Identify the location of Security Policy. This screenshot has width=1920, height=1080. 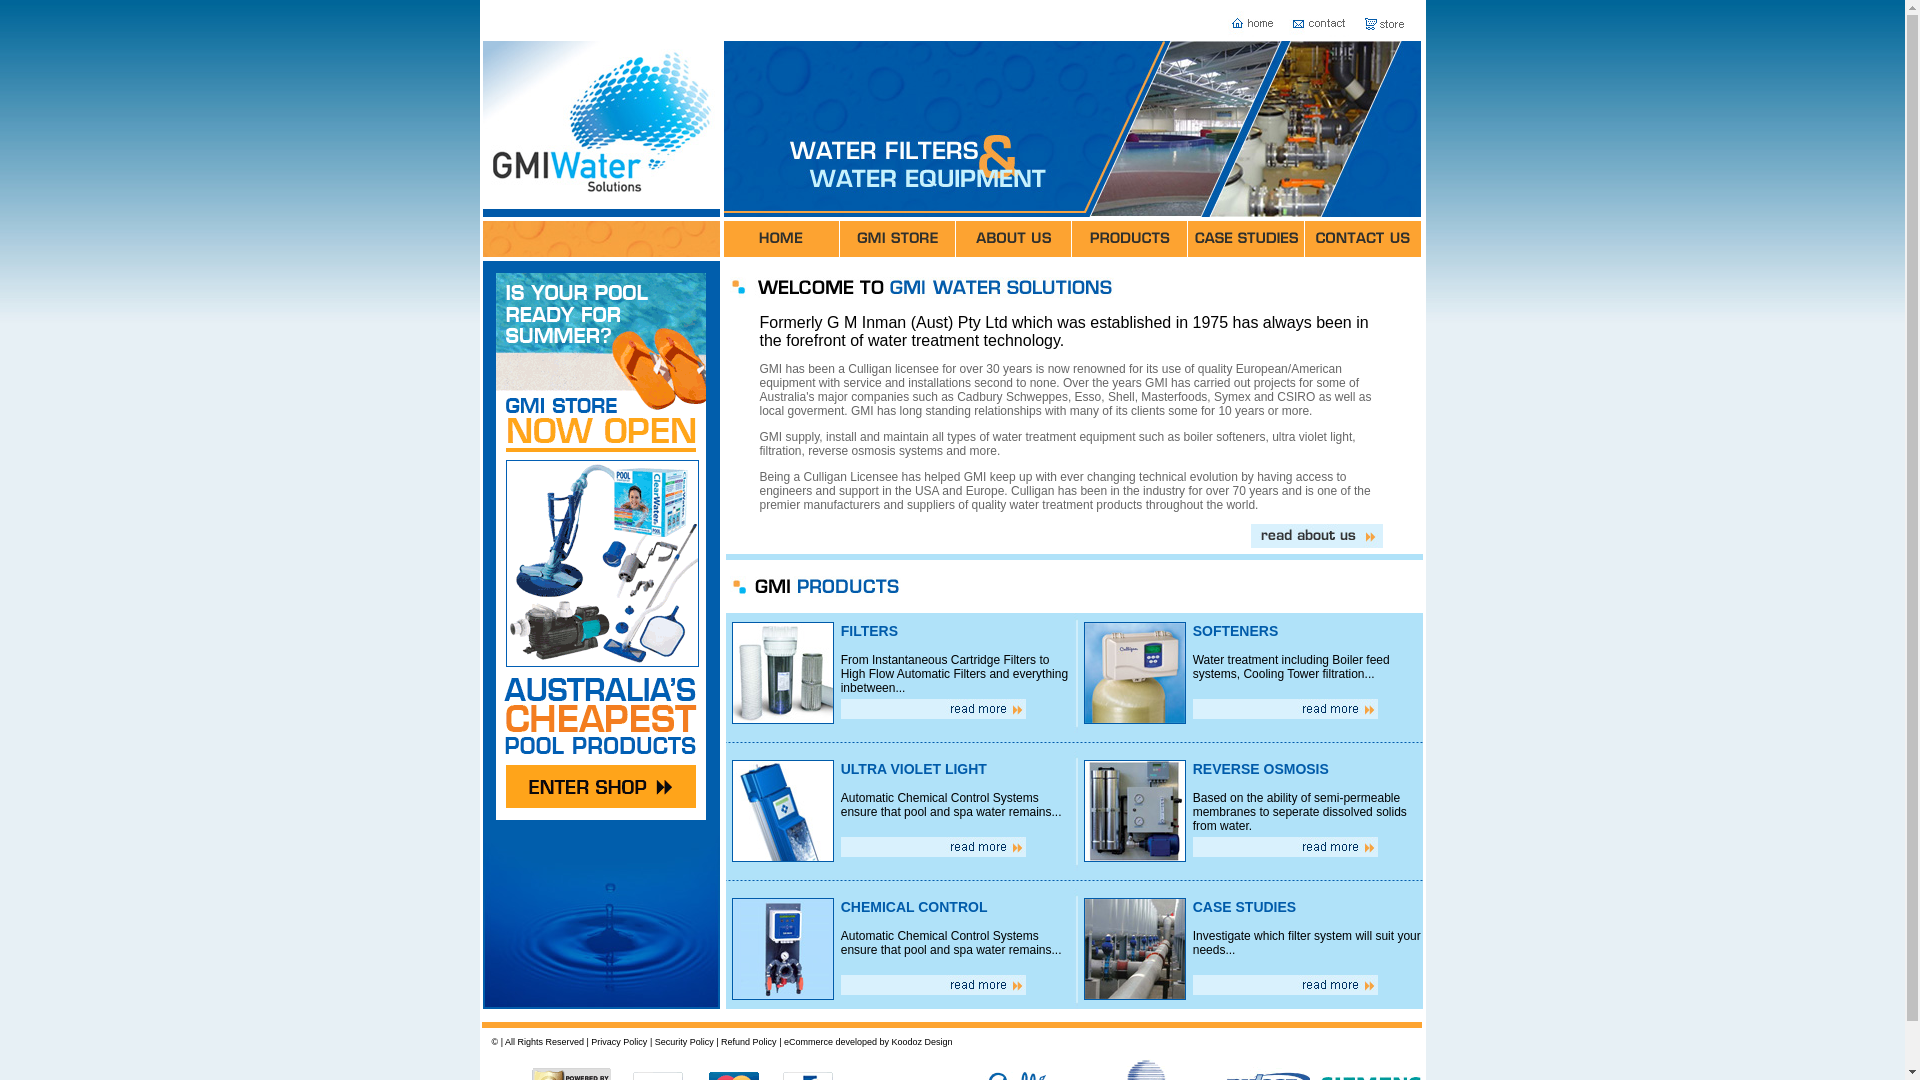
(684, 1042).